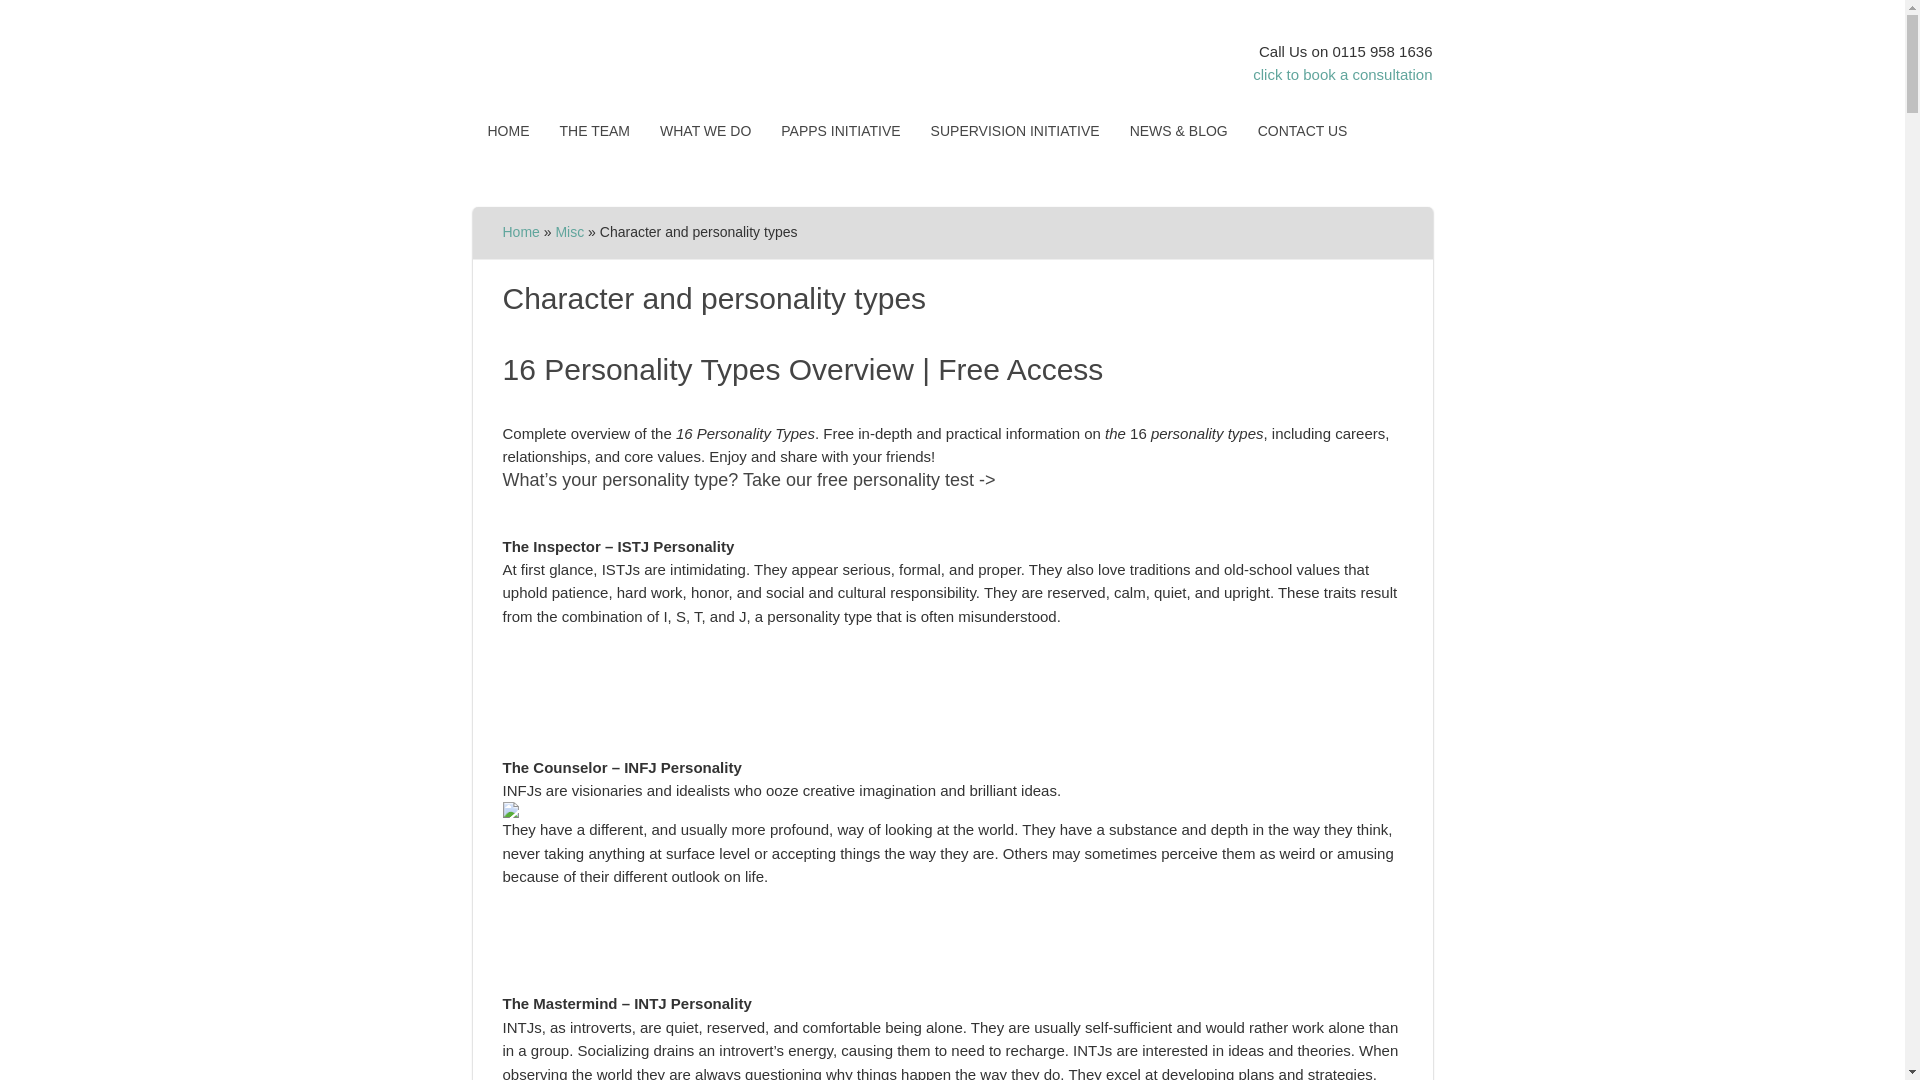  What do you see at coordinates (1015, 130) in the screenshot?
I see `SUPERVISION INITIATIVE` at bounding box center [1015, 130].